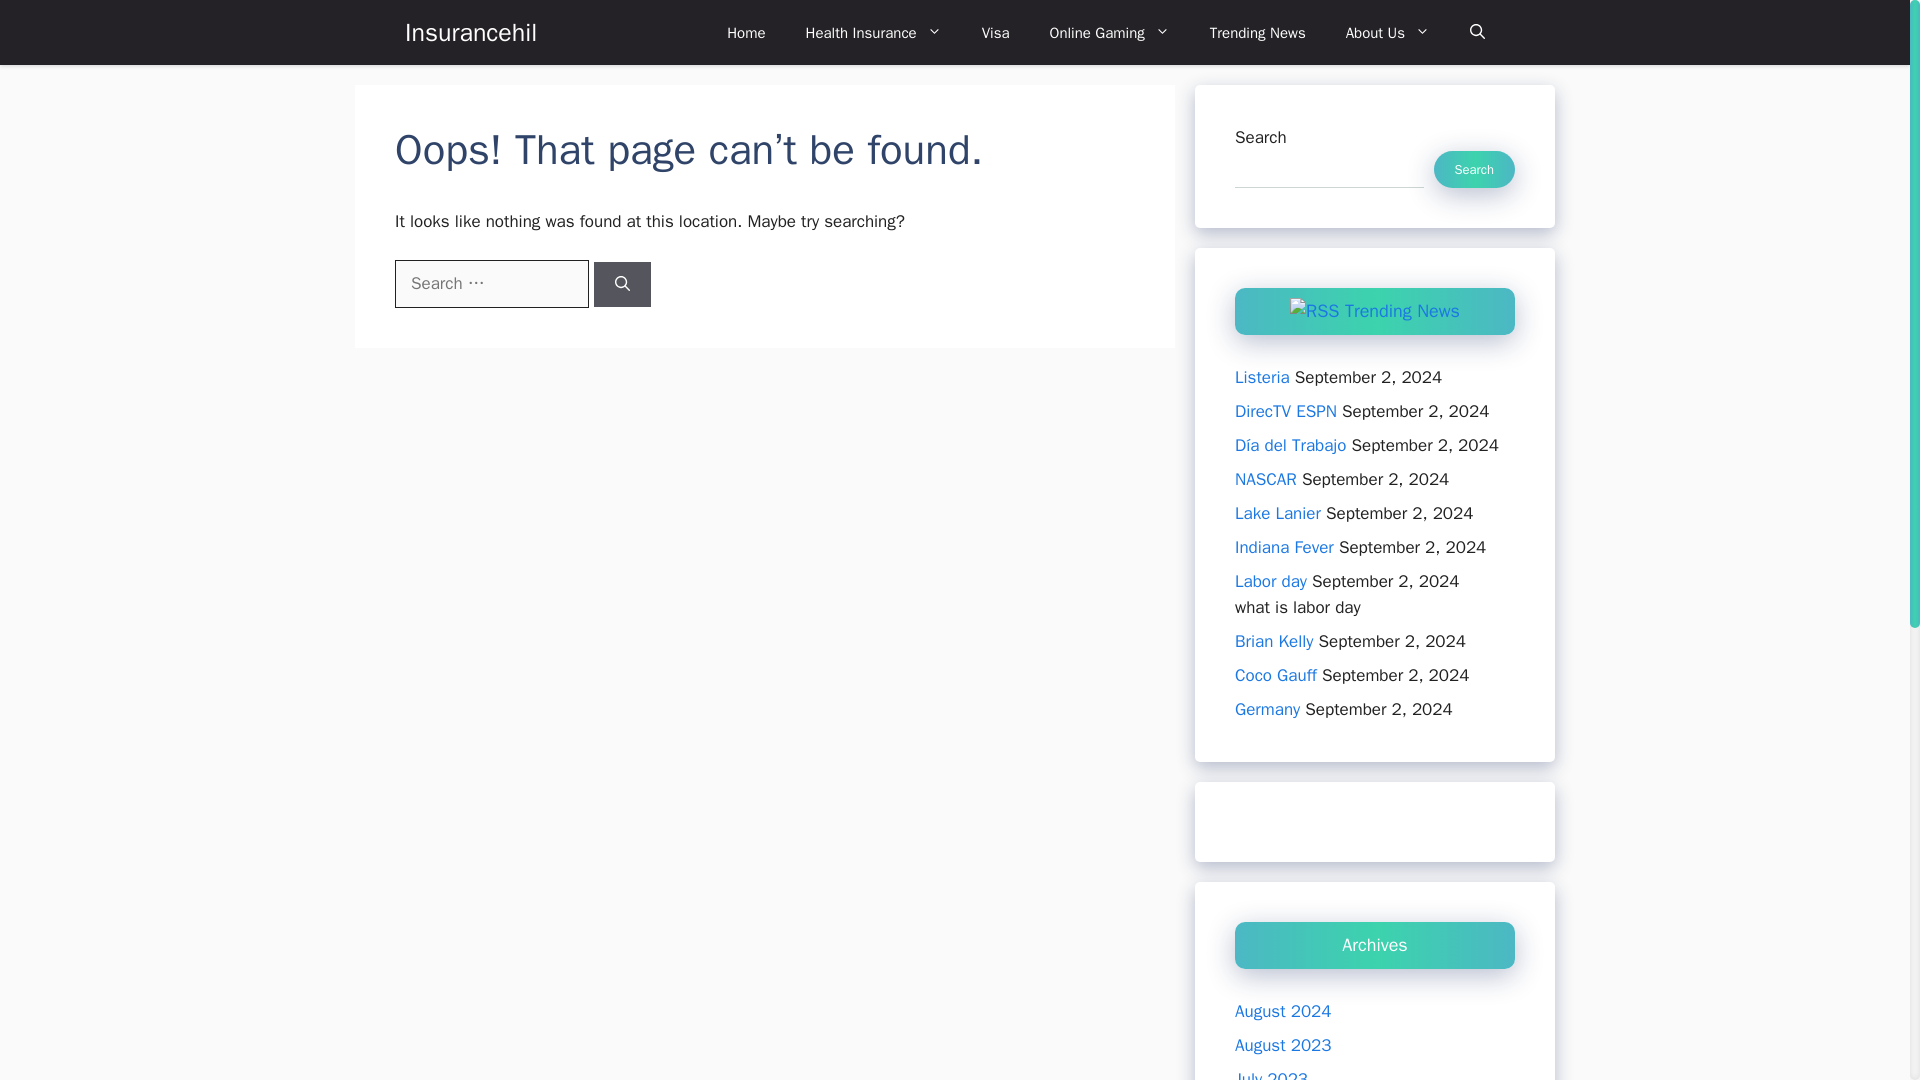 Image resolution: width=1920 pixels, height=1080 pixels. What do you see at coordinates (1110, 32) in the screenshot?
I see `Online Gaming` at bounding box center [1110, 32].